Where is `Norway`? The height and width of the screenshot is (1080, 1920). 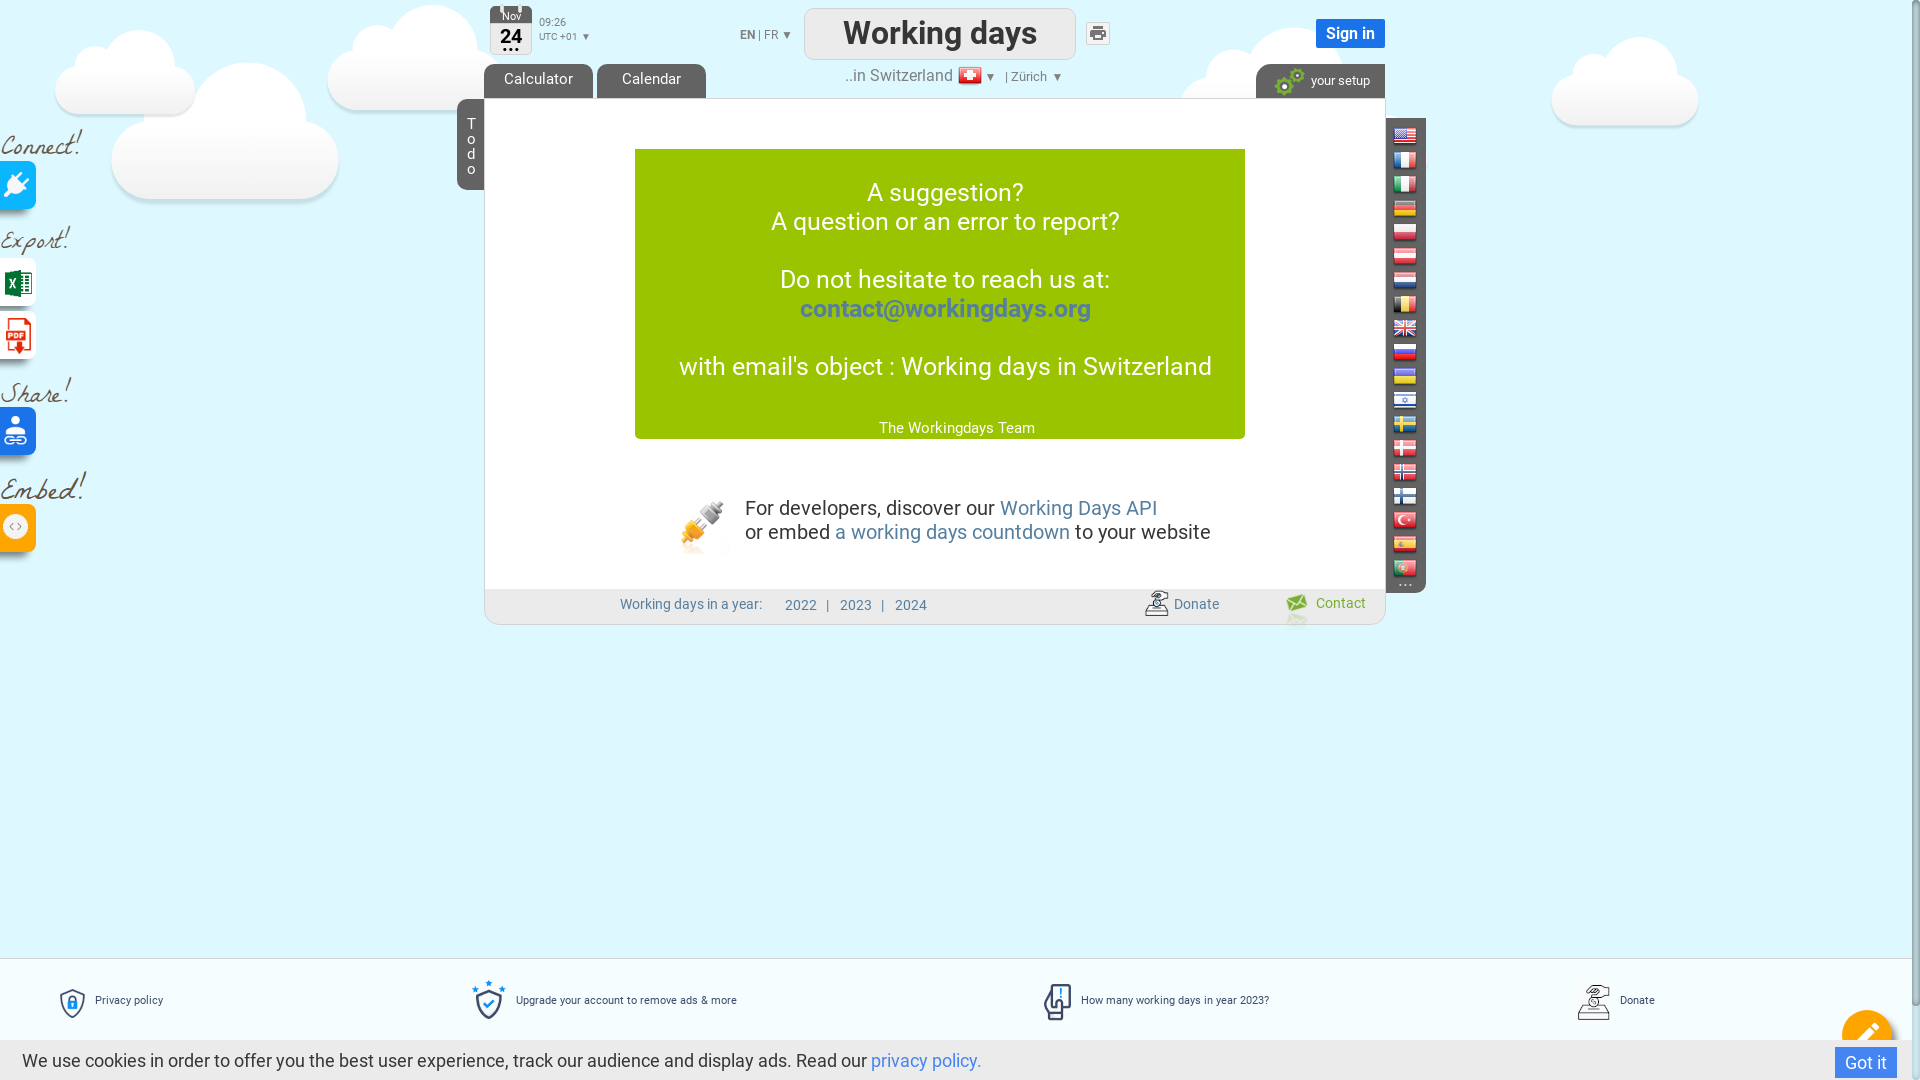
Norway is located at coordinates (1308, 472).